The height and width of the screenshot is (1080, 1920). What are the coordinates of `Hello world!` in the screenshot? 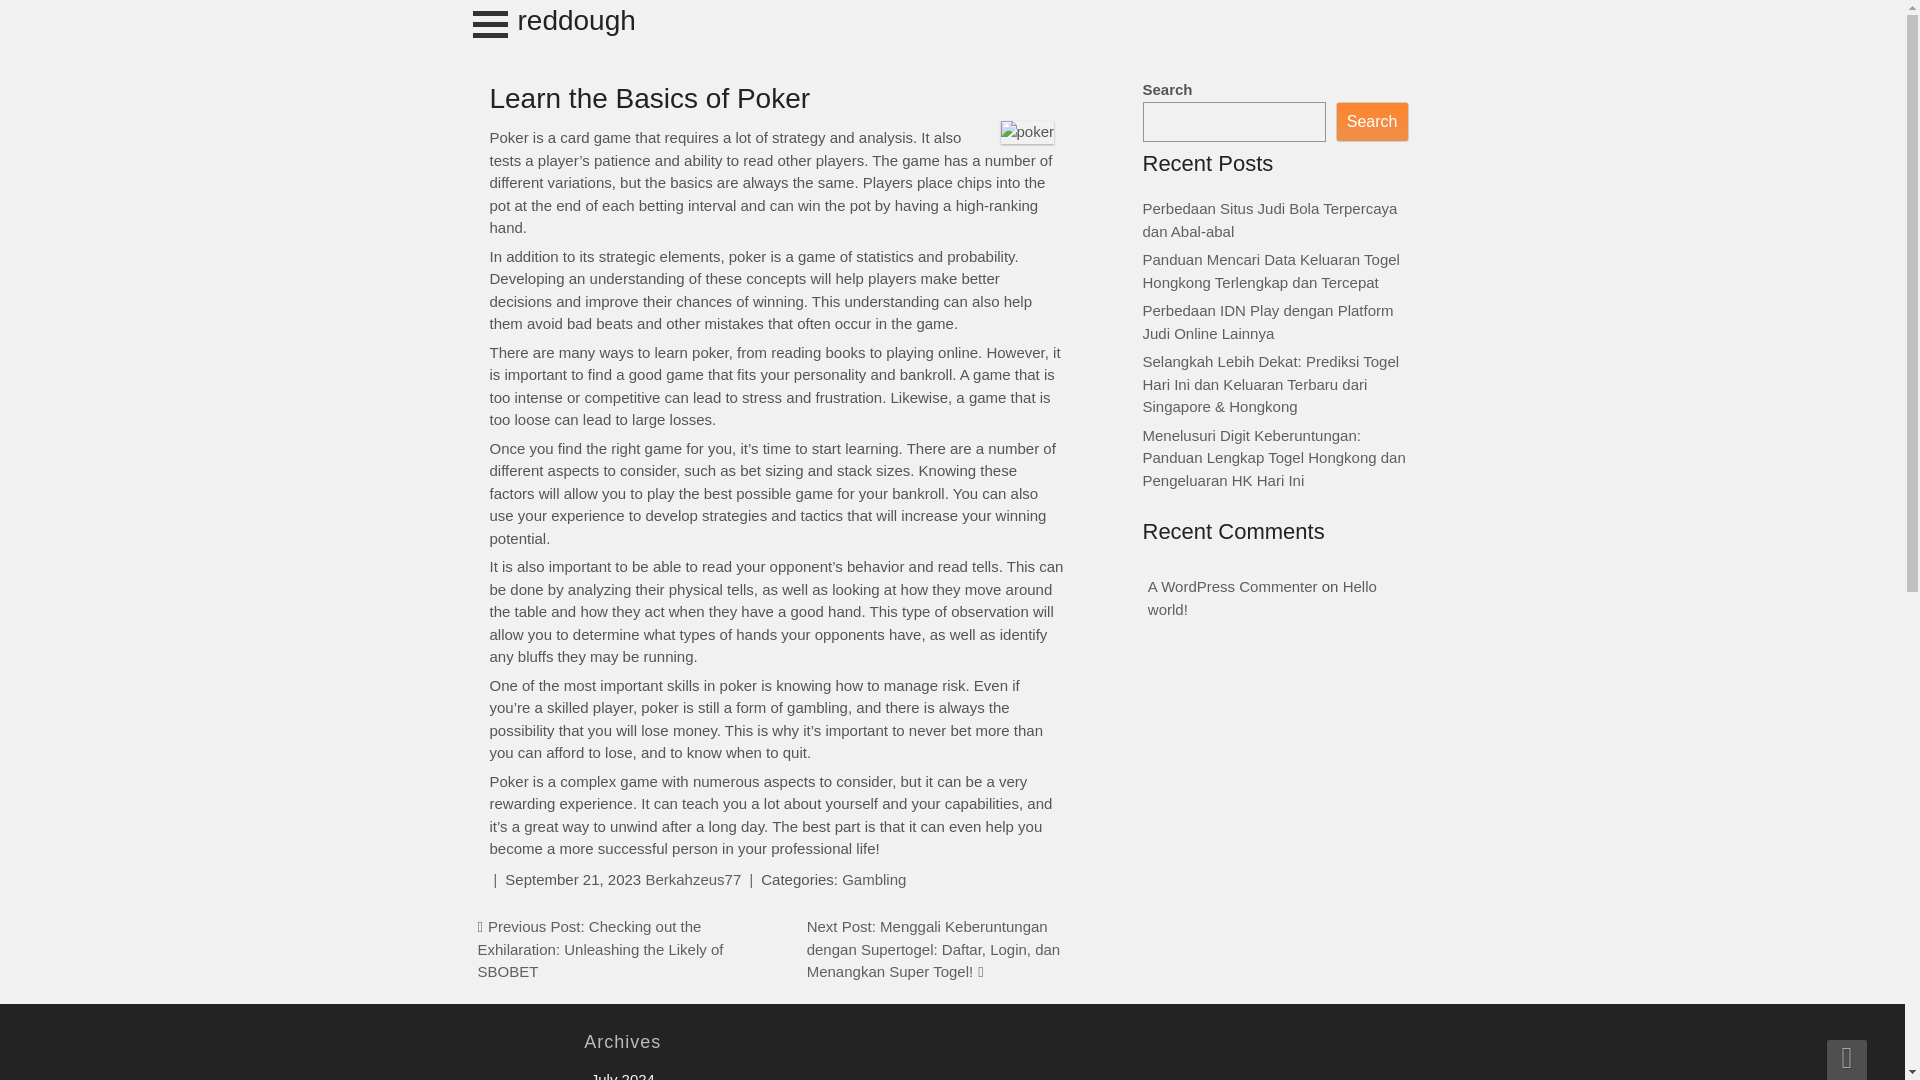 It's located at (1262, 597).